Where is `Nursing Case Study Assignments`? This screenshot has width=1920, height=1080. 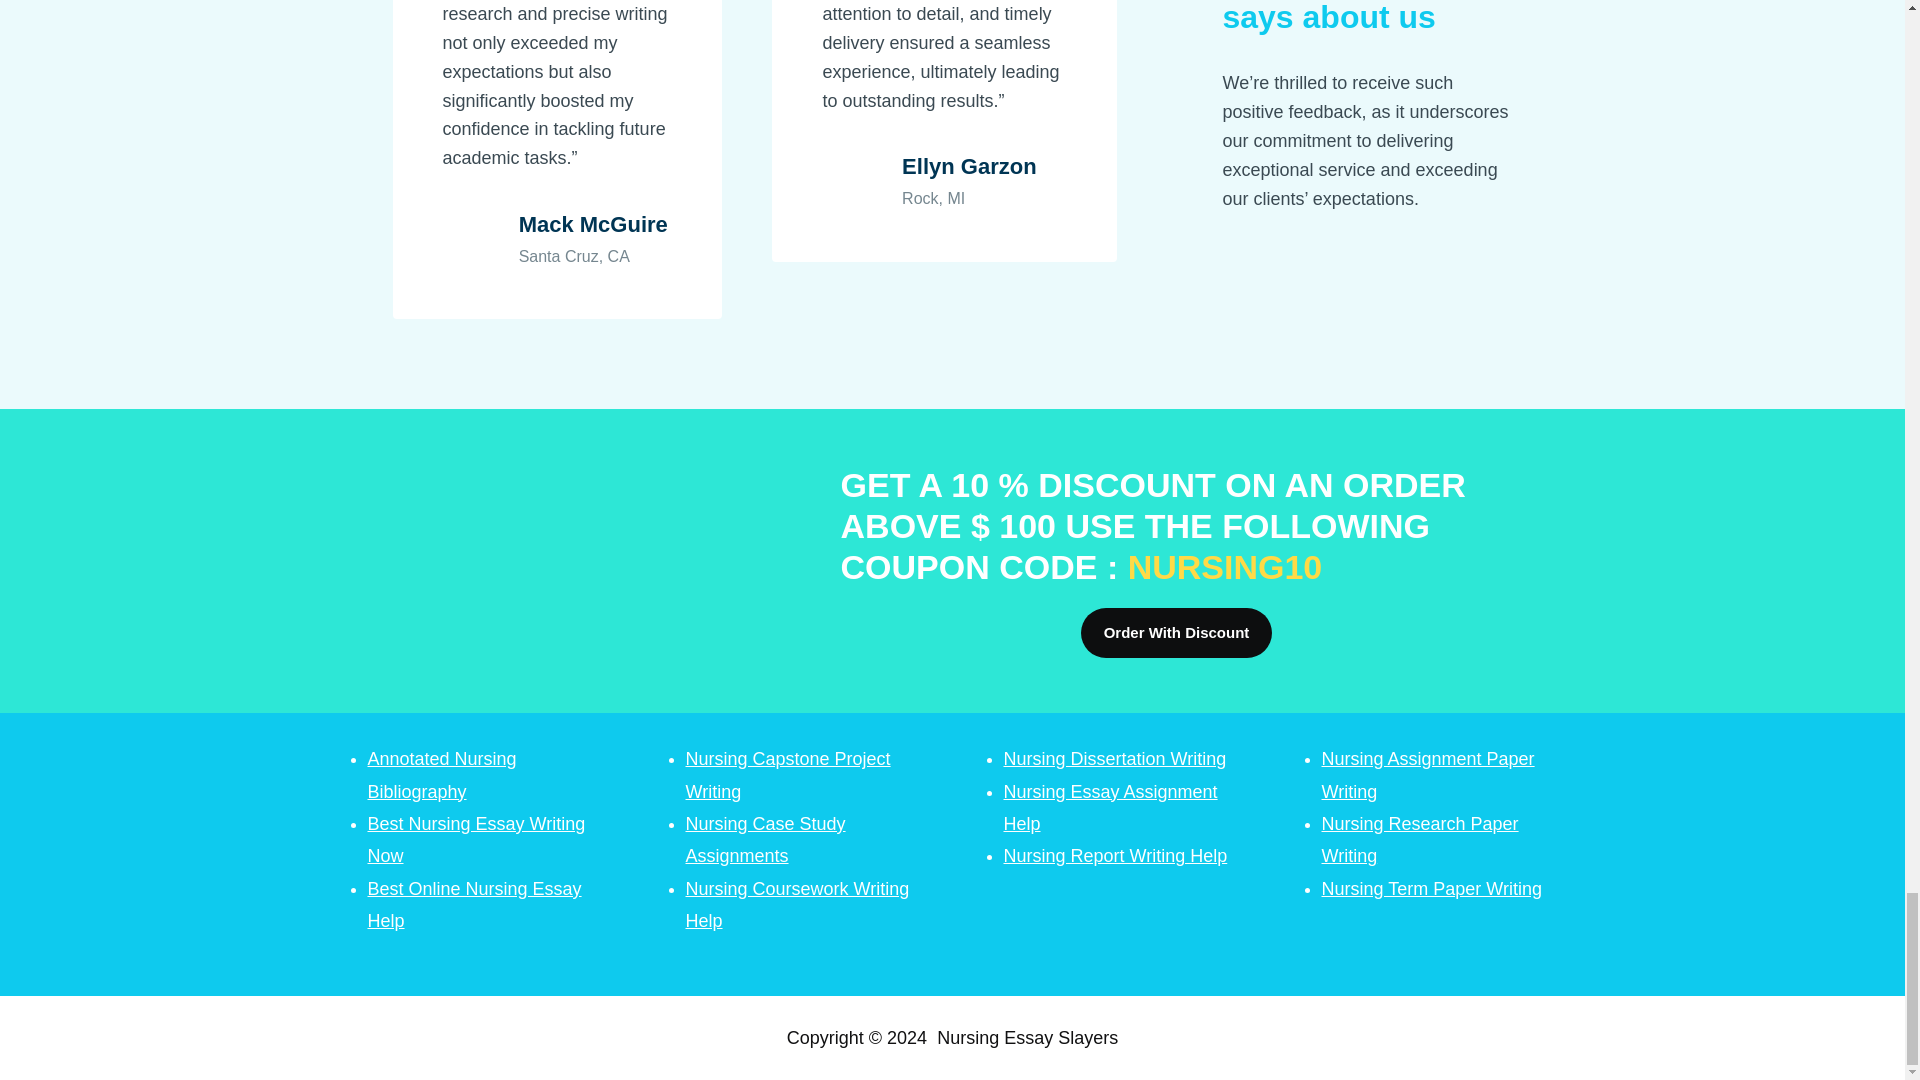
Nursing Case Study Assignments is located at coordinates (766, 840).